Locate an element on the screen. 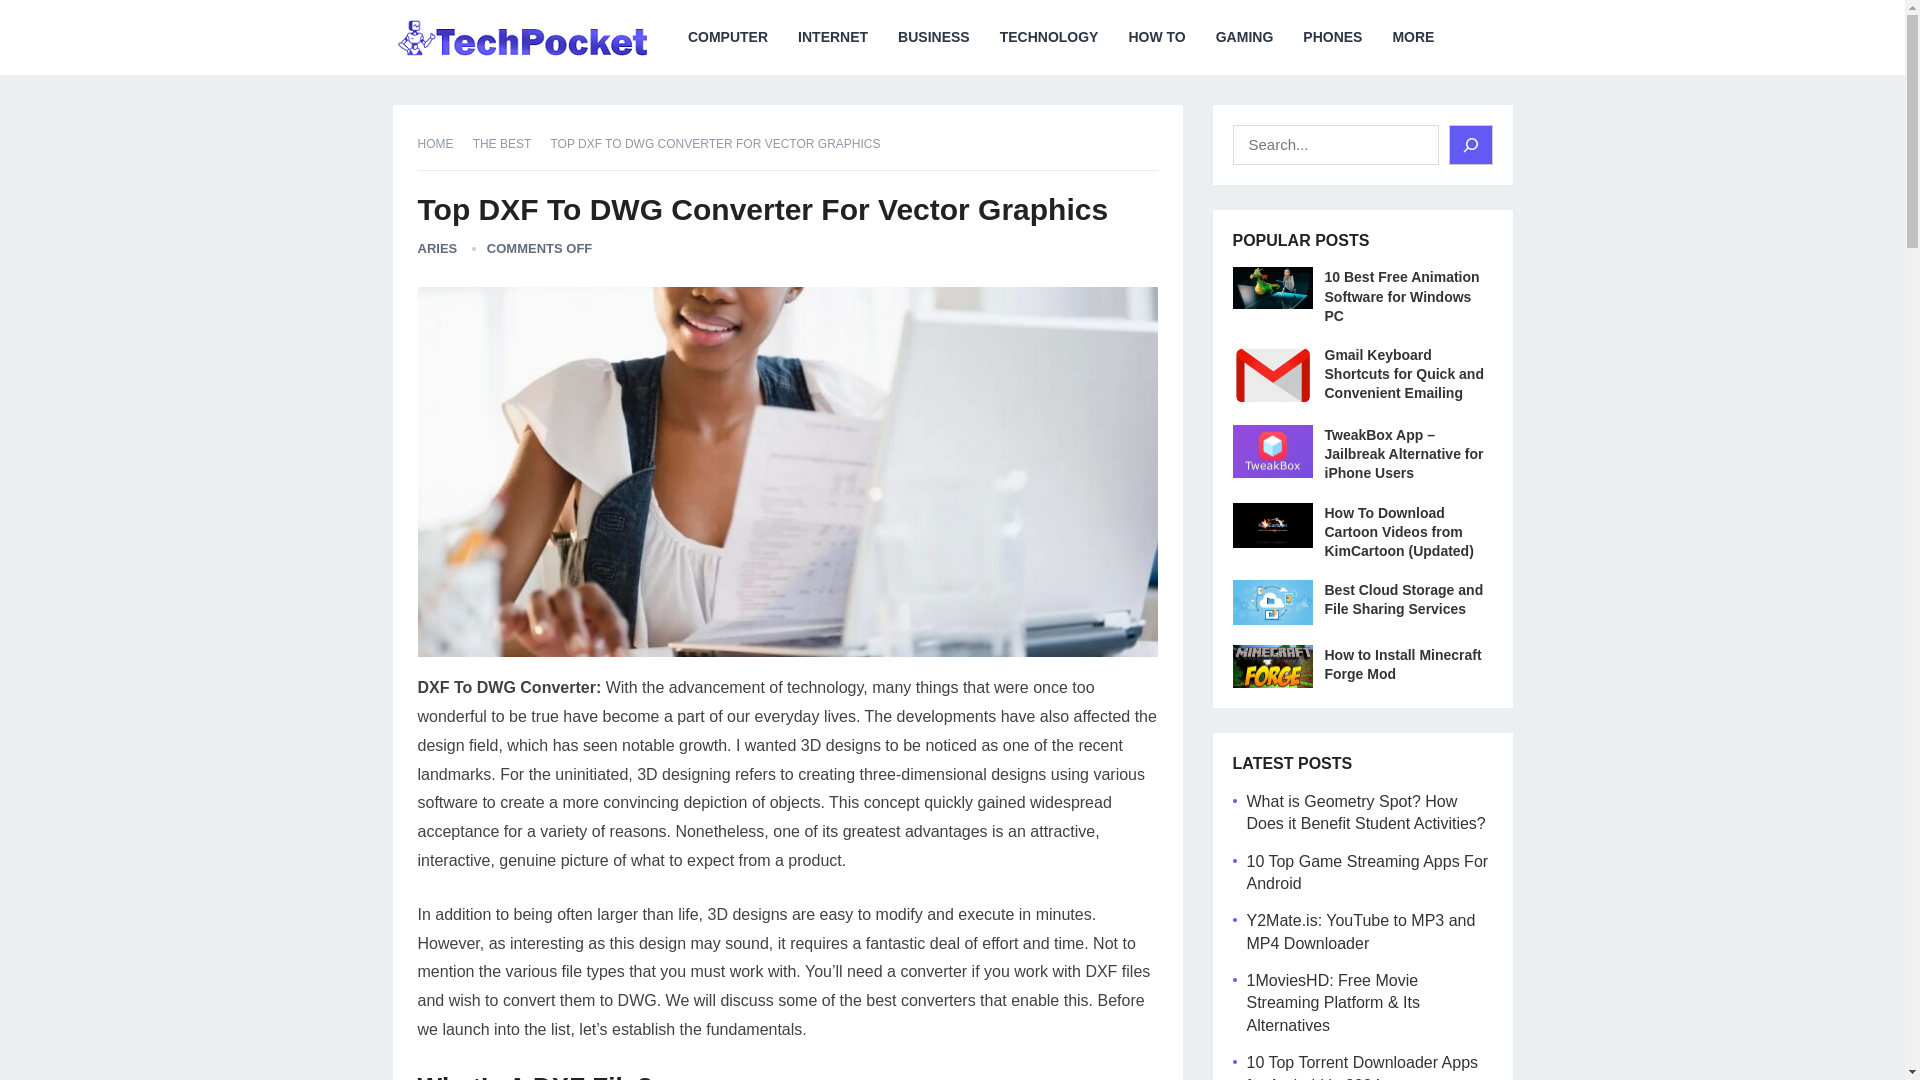 The image size is (1920, 1080). PHONES is located at coordinates (1332, 37).